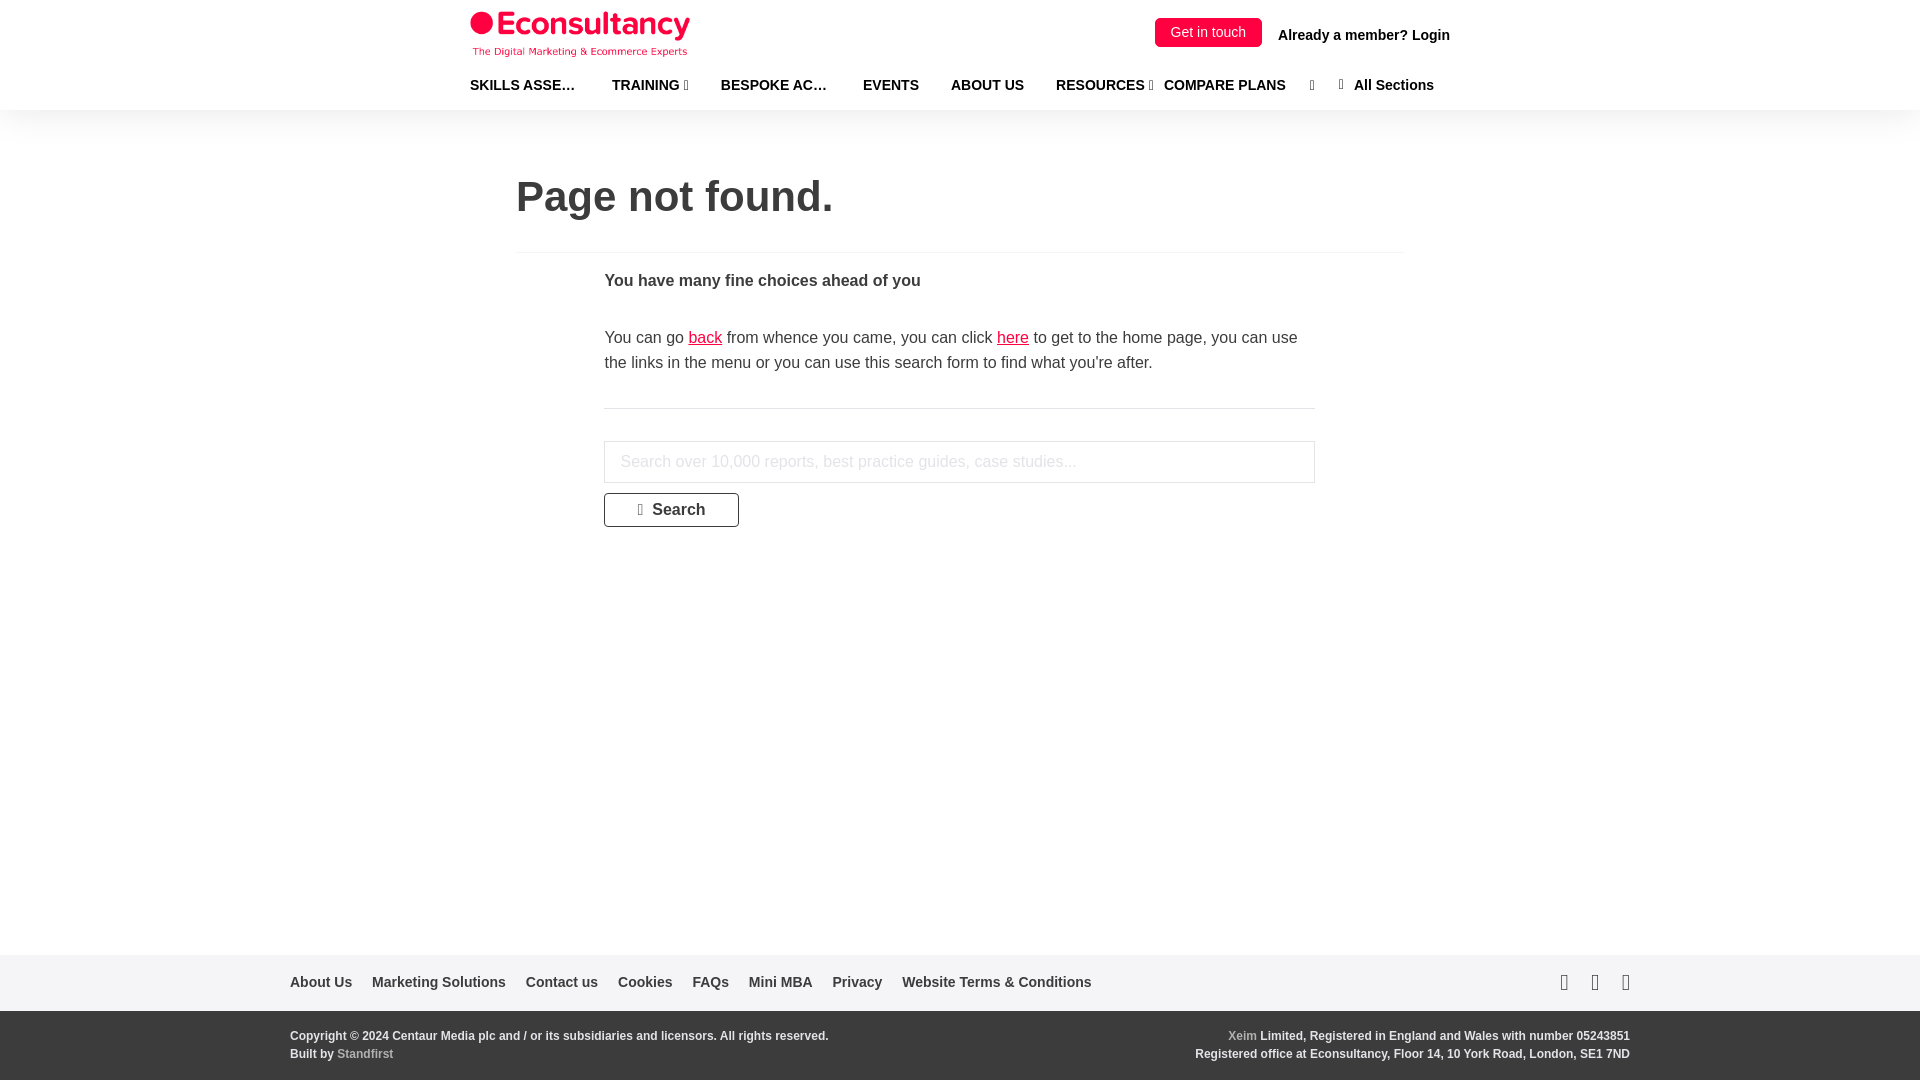 The height and width of the screenshot is (1080, 1920). I want to click on EVENTS, so click(890, 84).